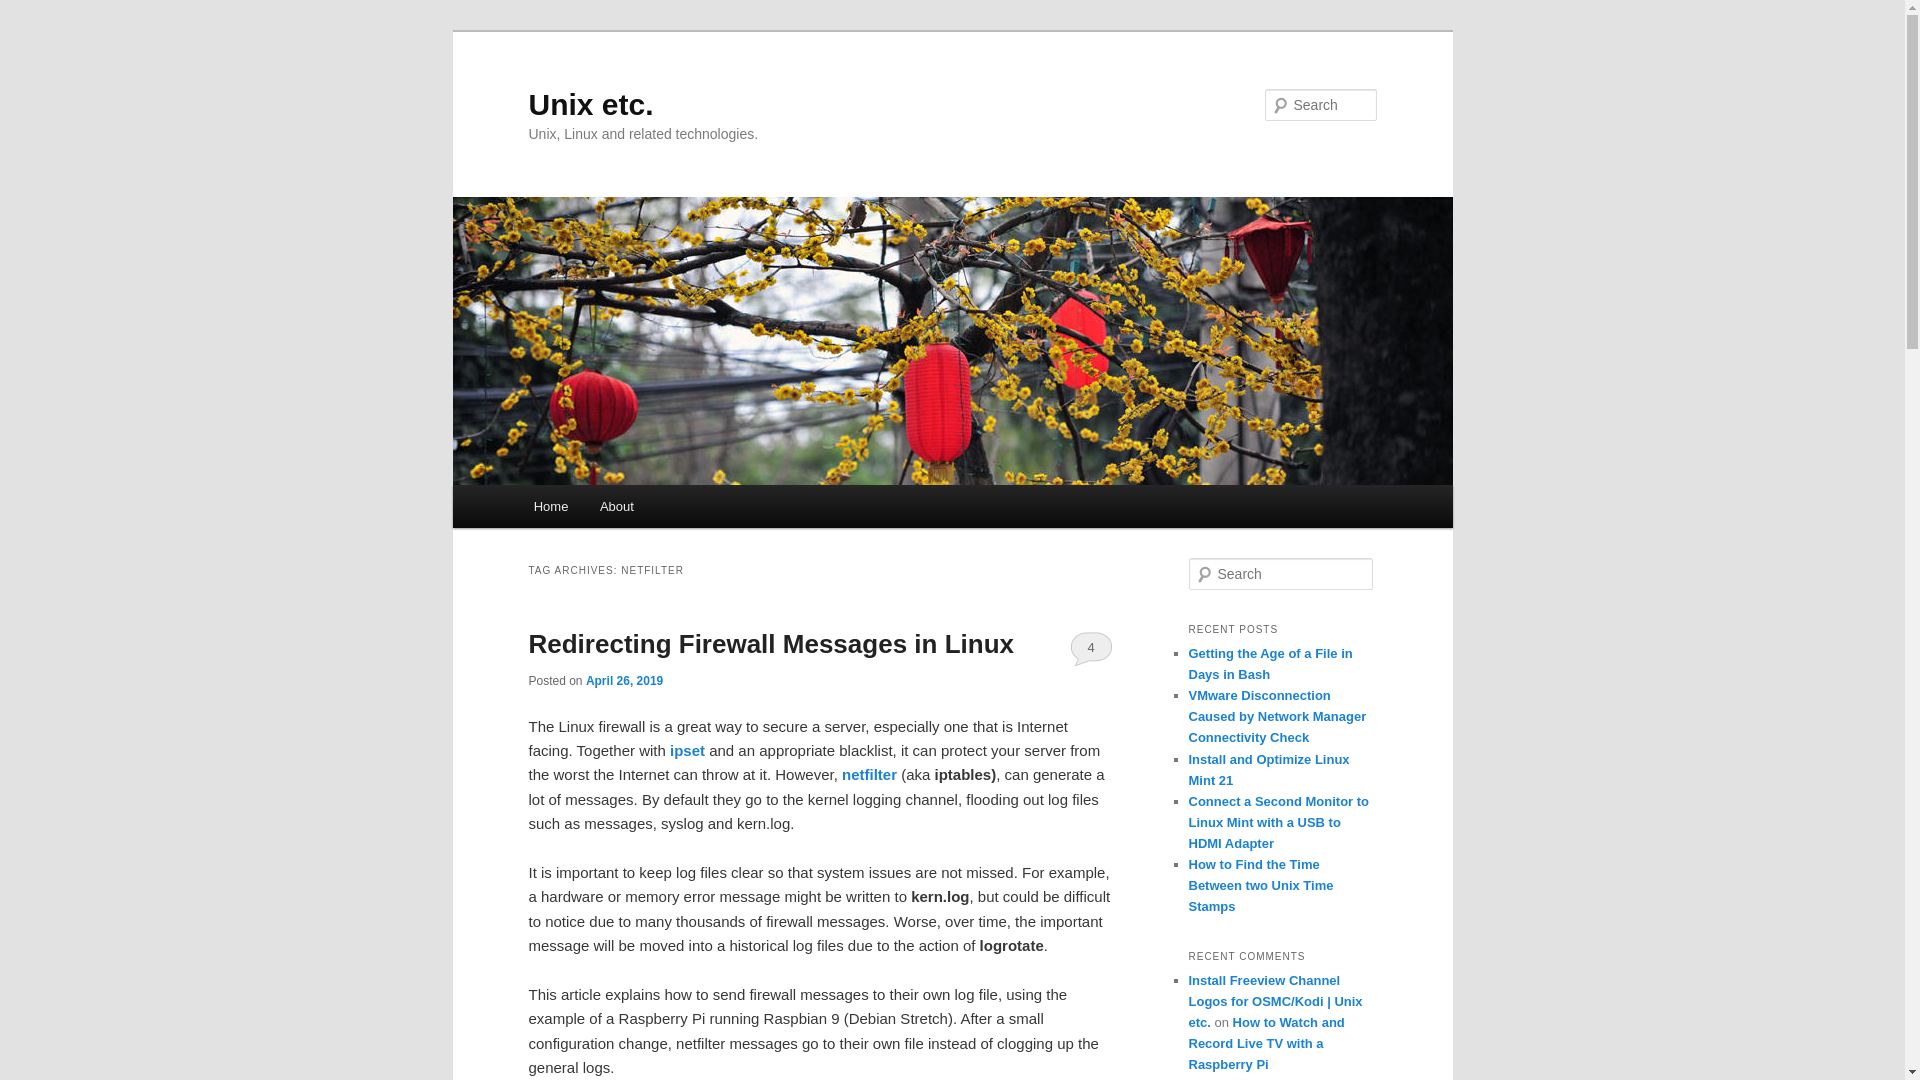 The image size is (1920, 1080). Describe the element at coordinates (32, 11) in the screenshot. I see `Search` at that location.